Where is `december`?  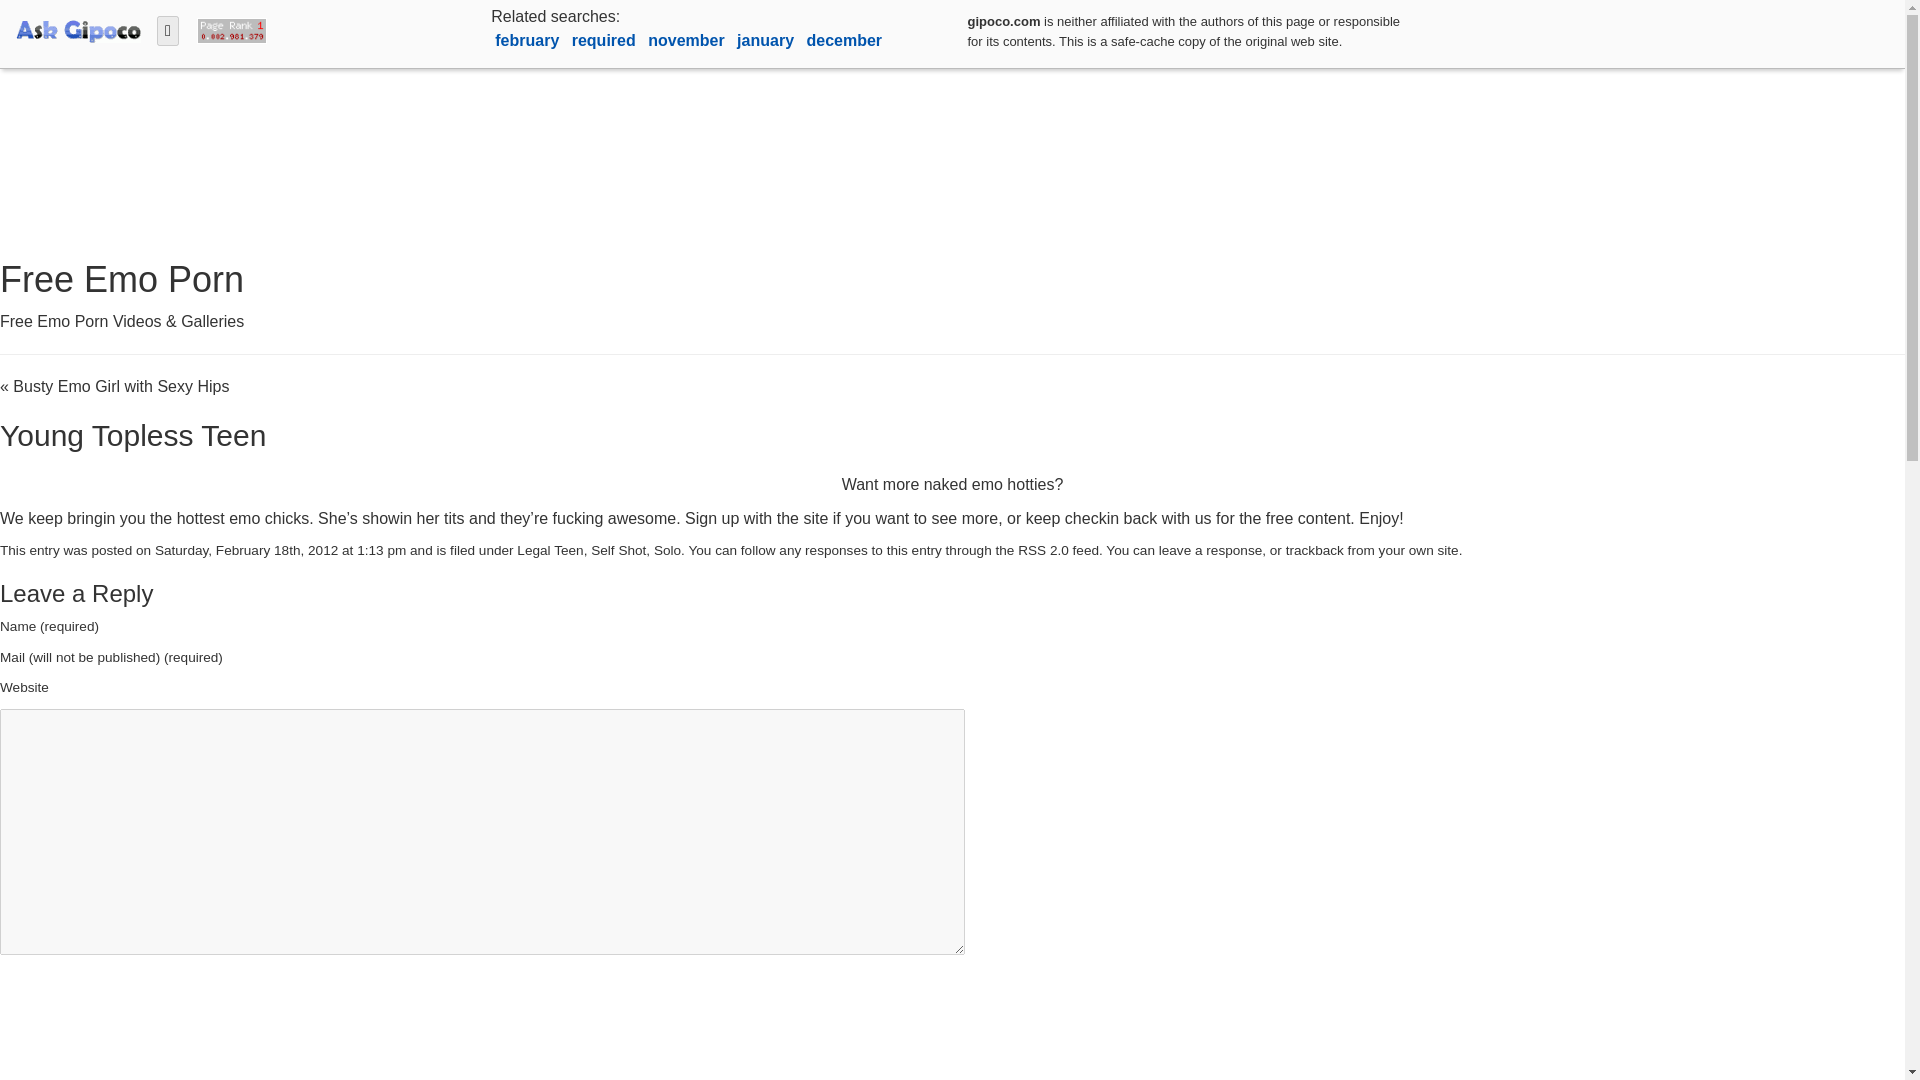
december is located at coordinates (844, 40).